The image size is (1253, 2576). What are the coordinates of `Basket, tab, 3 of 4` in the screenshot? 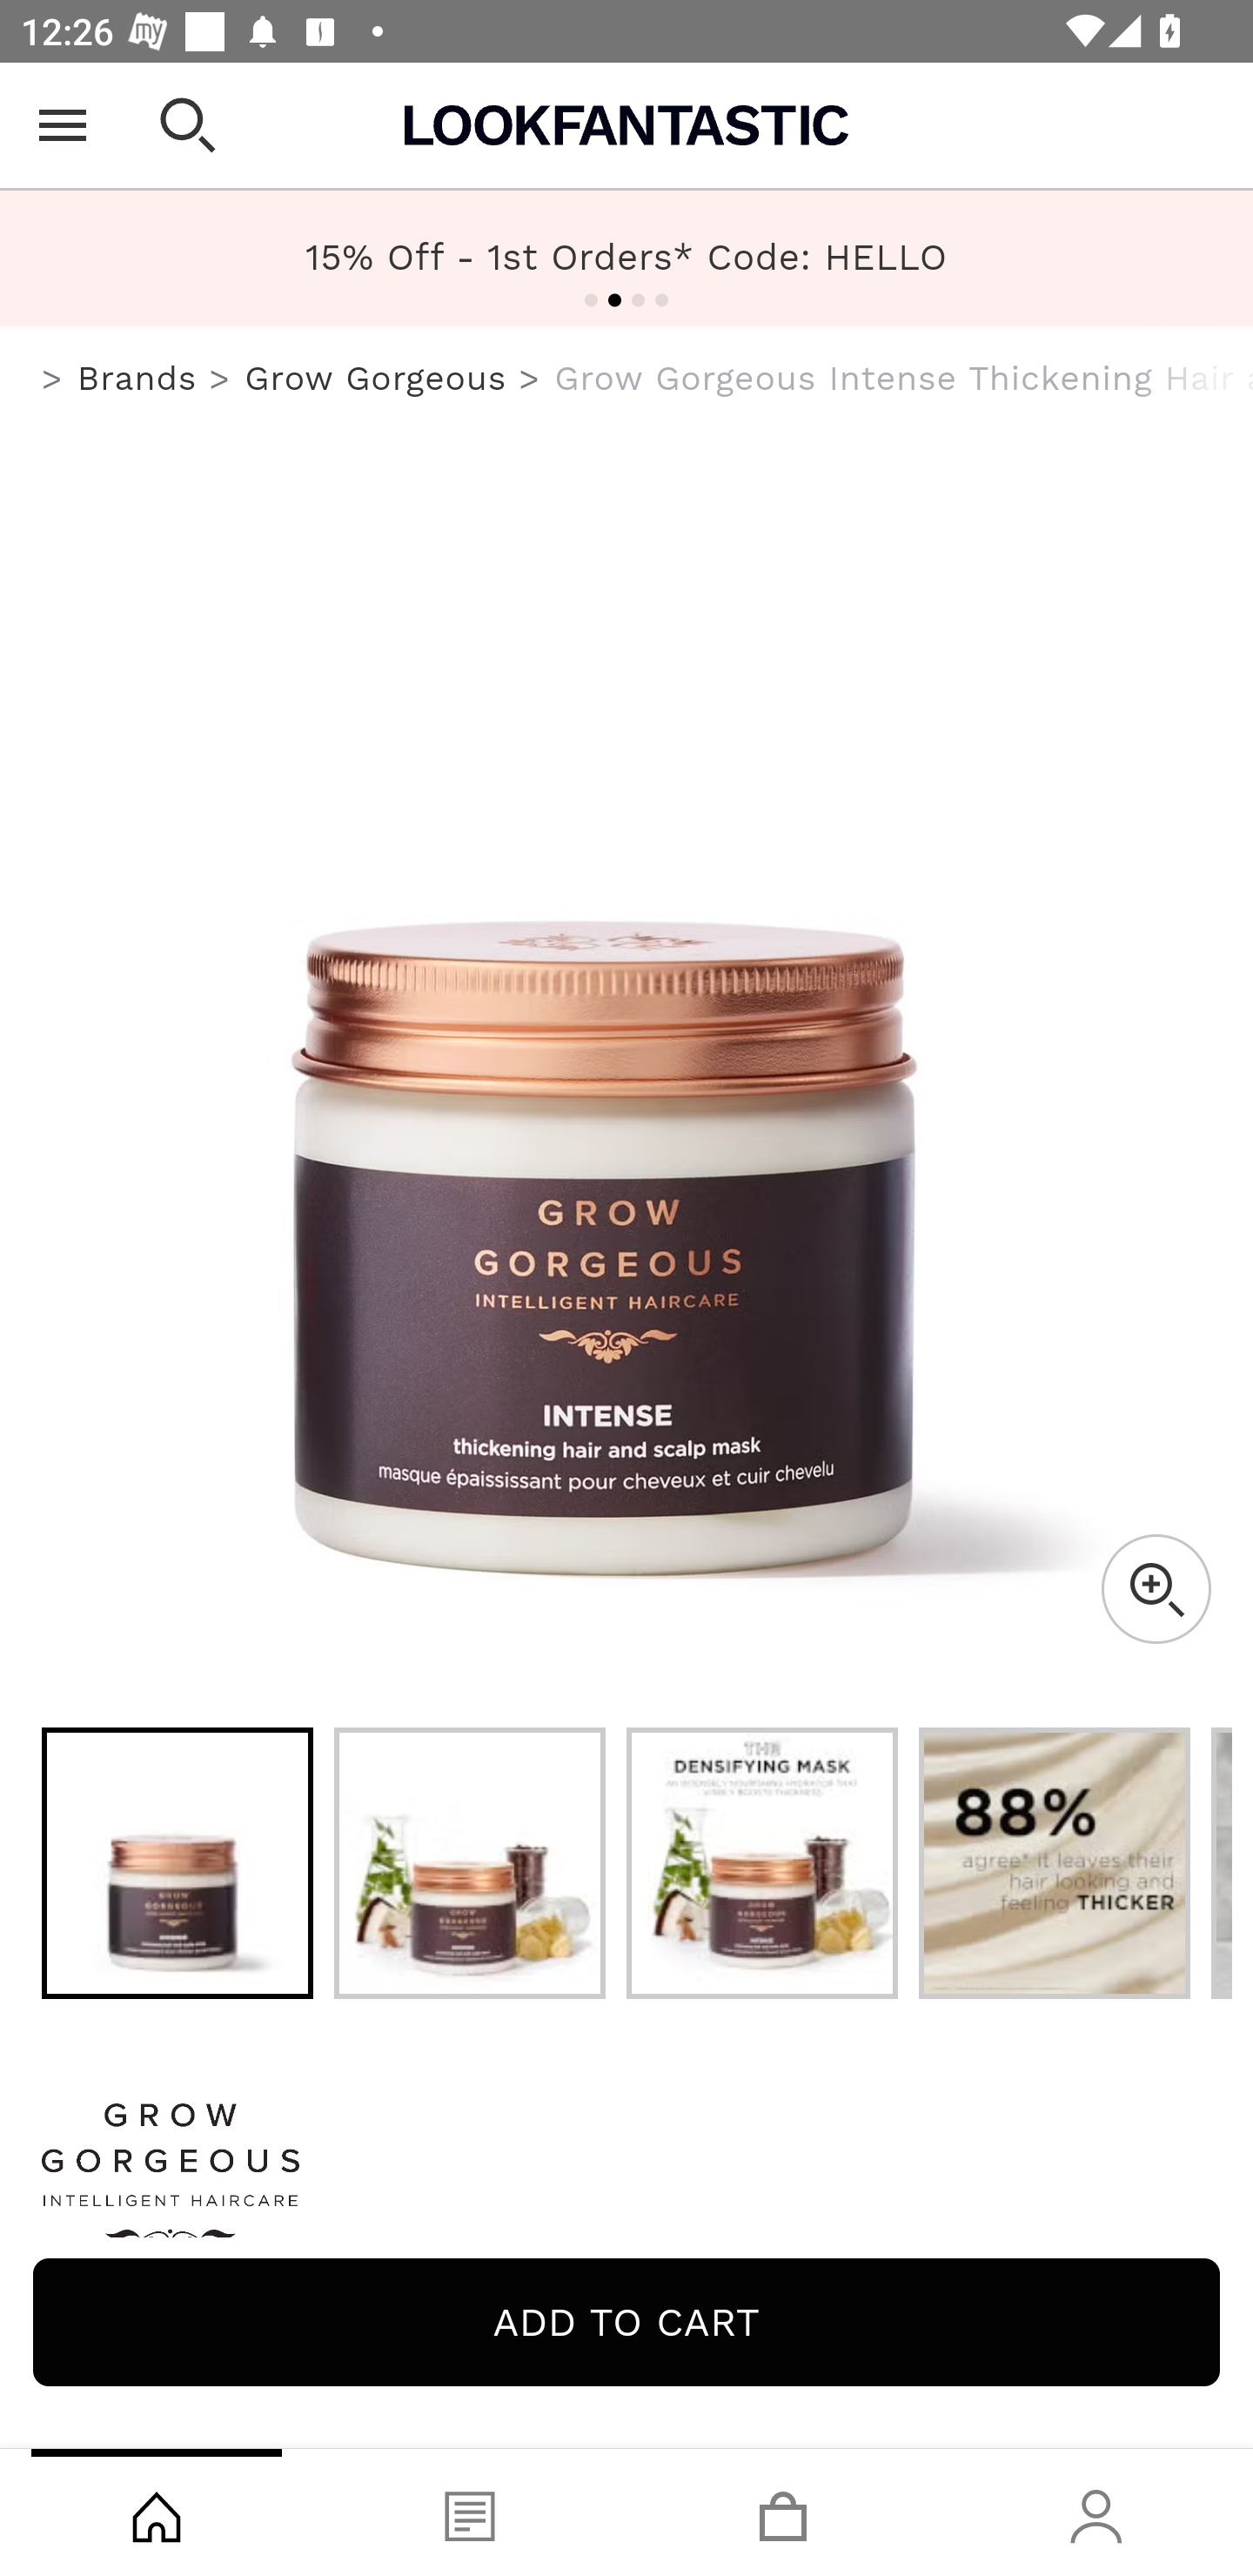 It's located at (783, 2512).